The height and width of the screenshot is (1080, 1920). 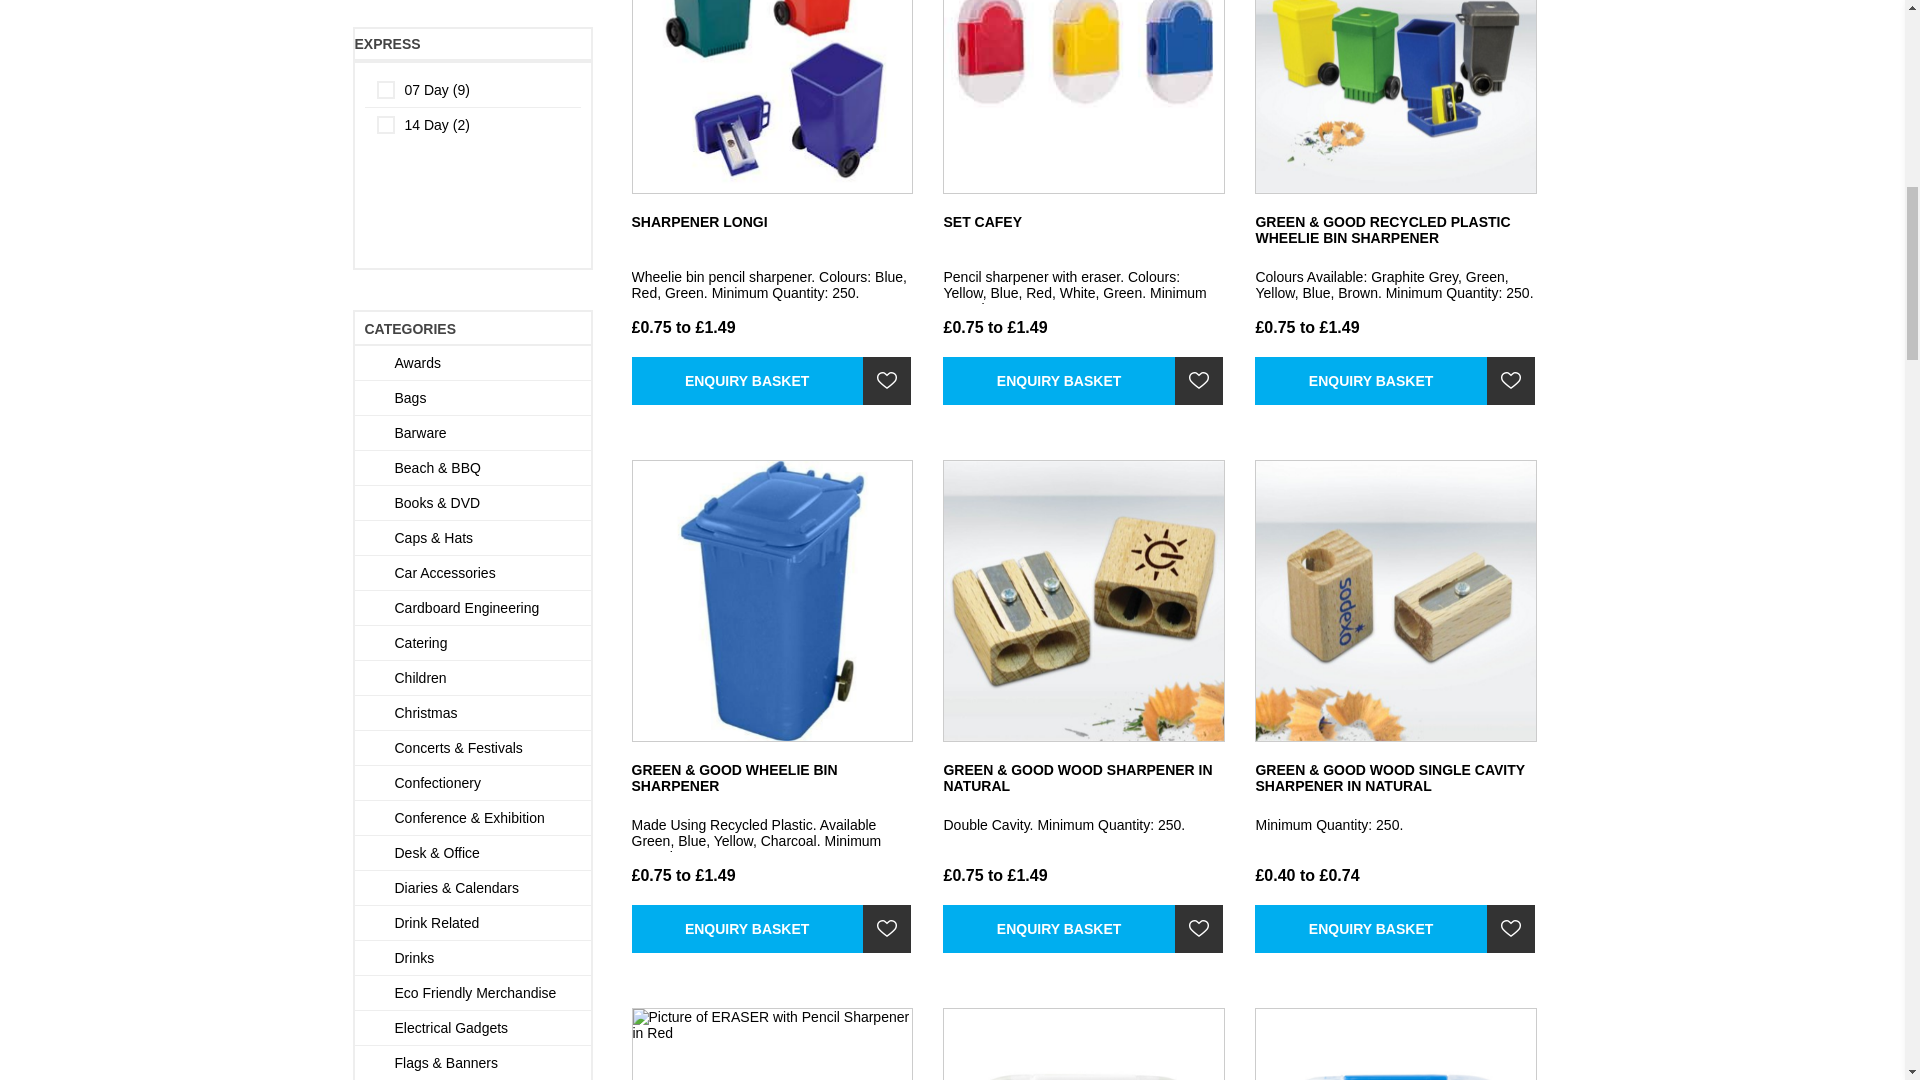 What do you see at coordinates (1370, 381) in the screenshot?
I see `Enquiry Basket` at bounding box center [1370, 381].